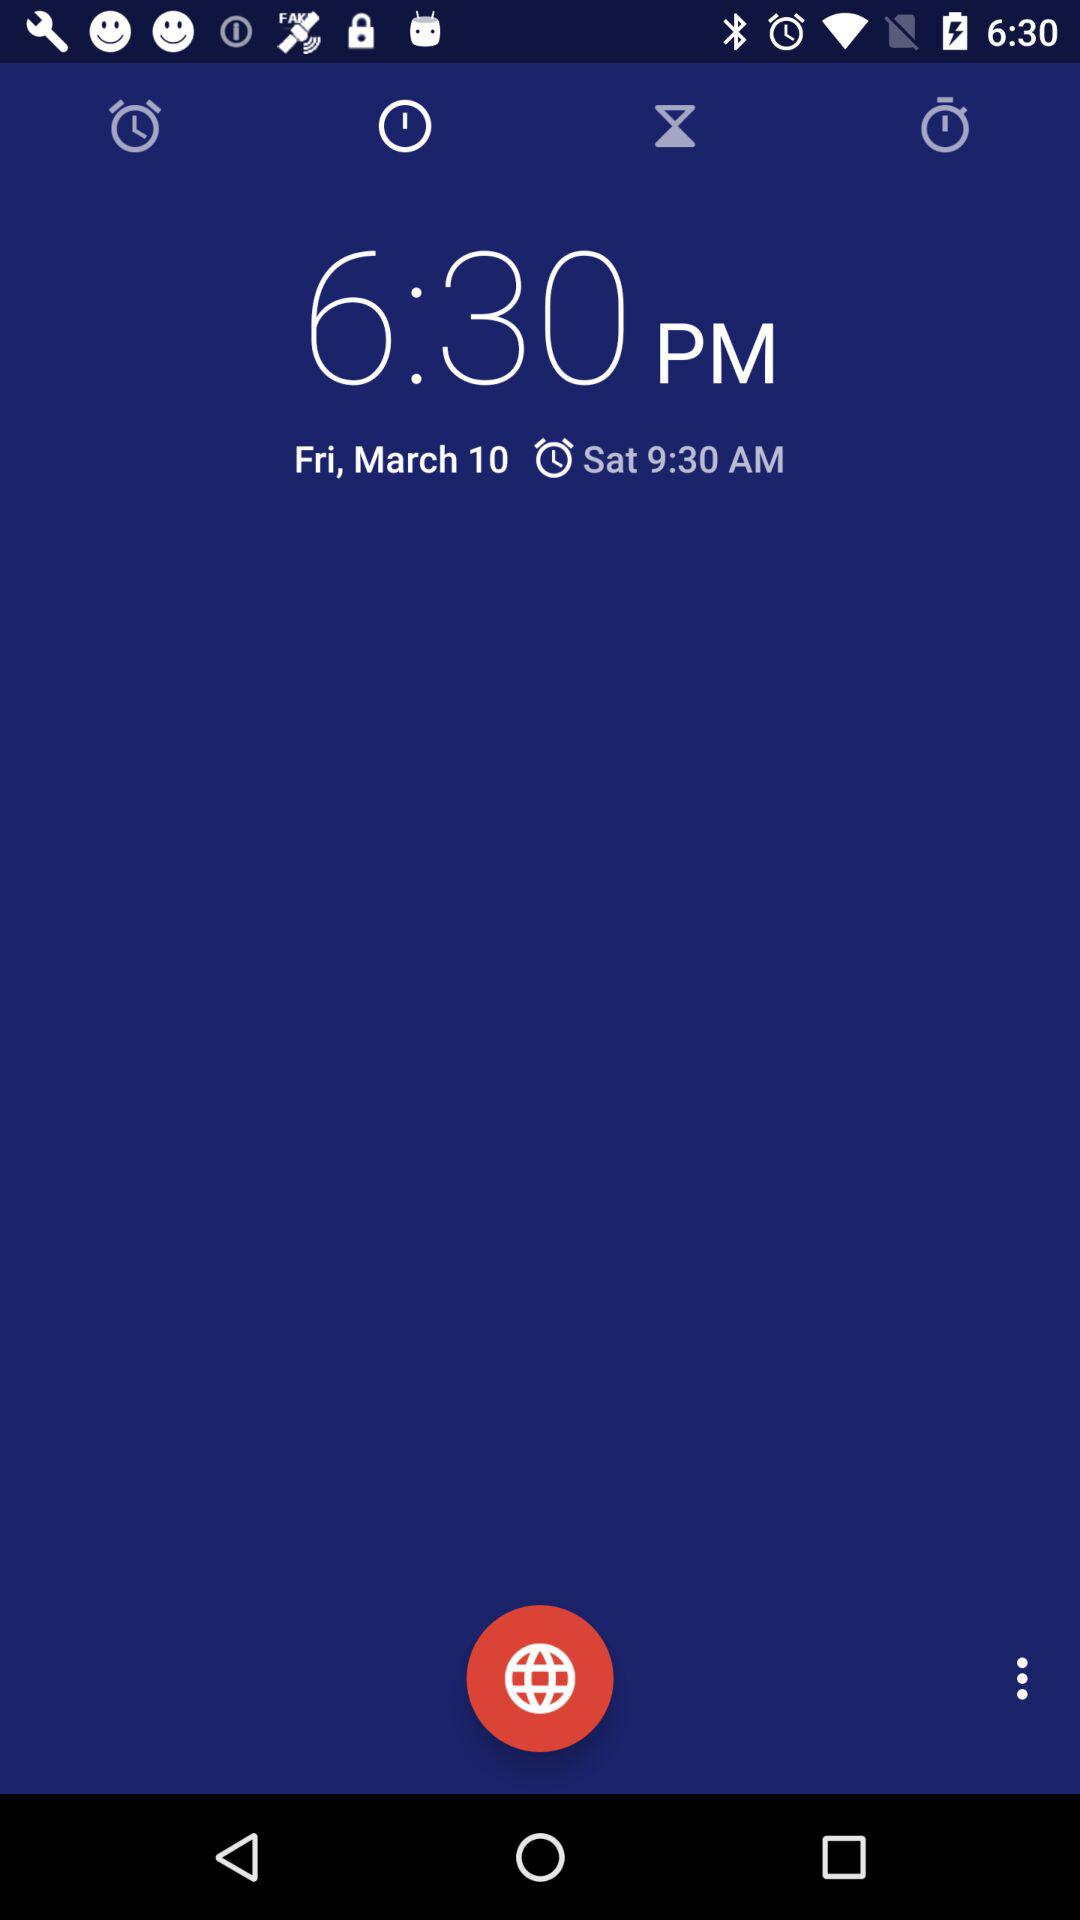 The width and height of the screenshot is (1080, 1920). Describe the element at coordinates (658, 458) in the screenshot. I see `scroll to the sat 9 30 item` at that location.